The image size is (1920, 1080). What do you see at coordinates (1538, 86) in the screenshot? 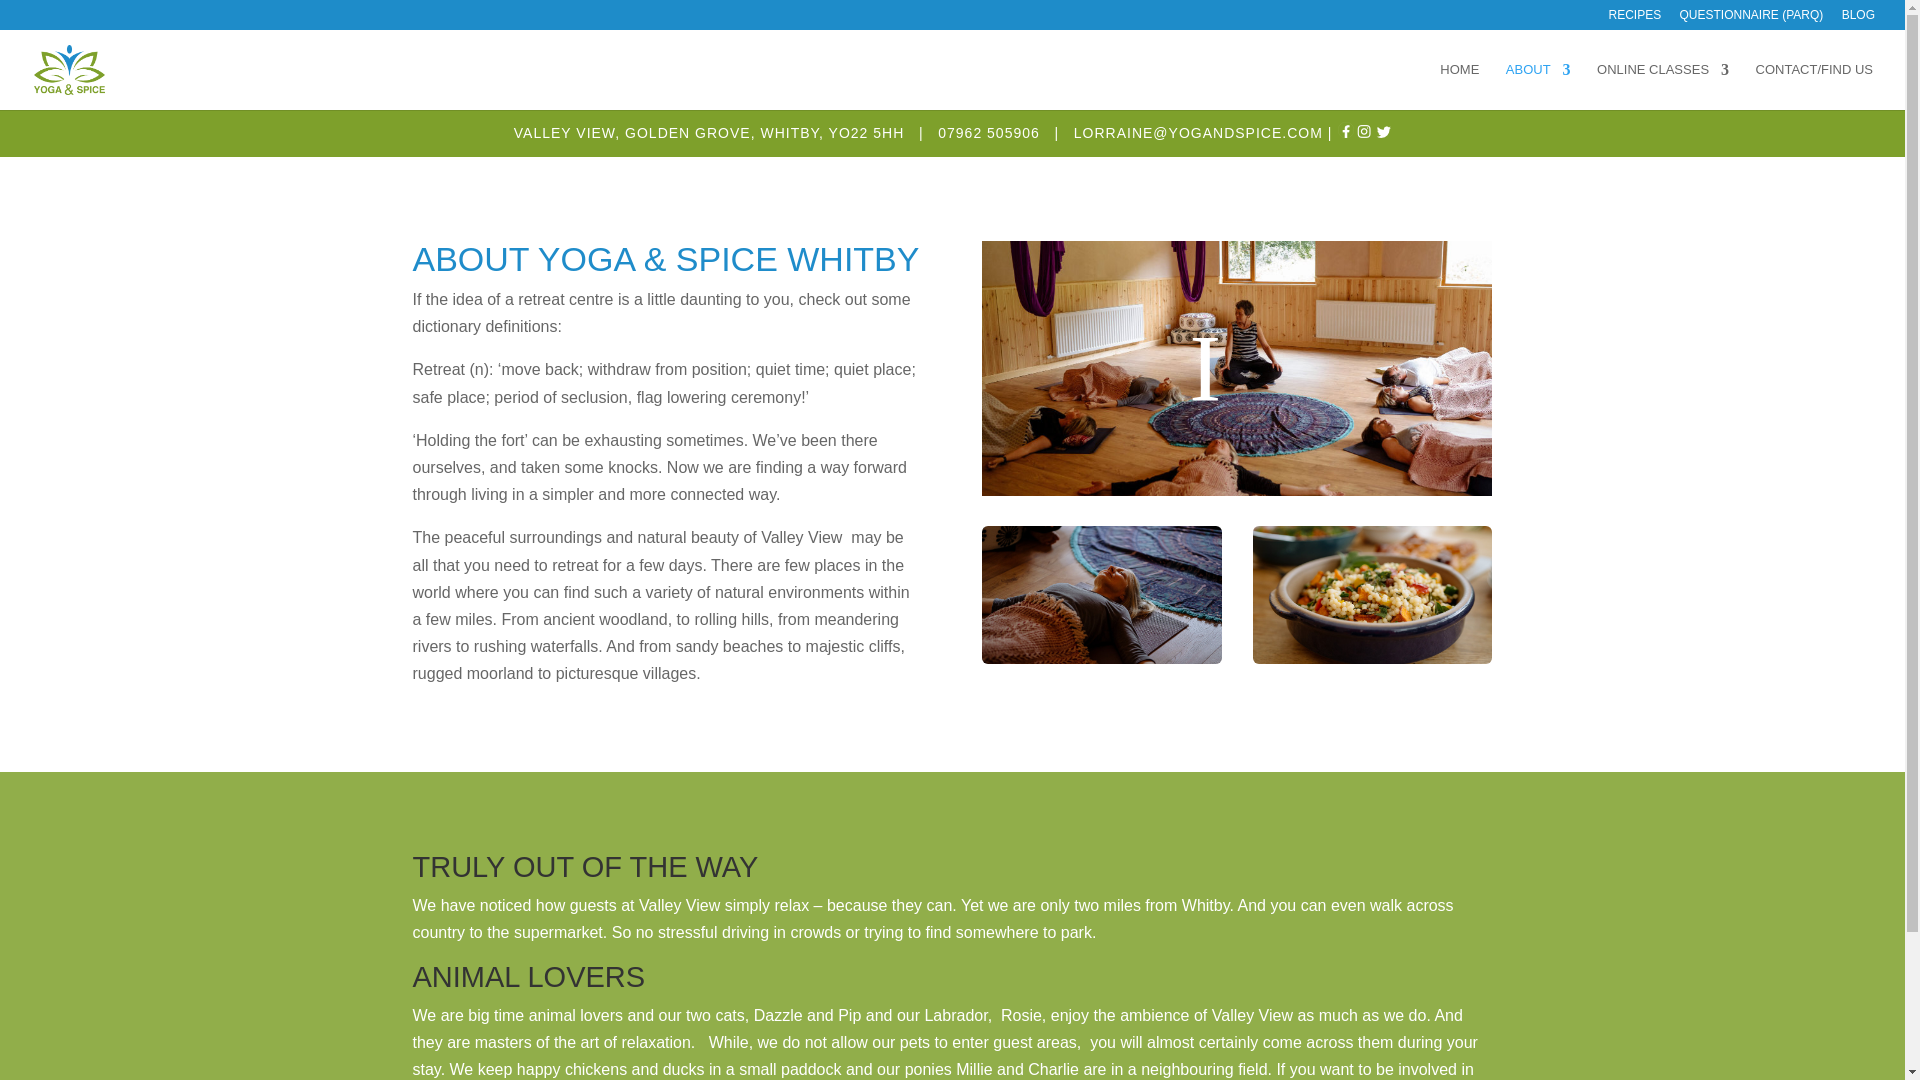
I see `ABOUT` at bounding box center [1538, 86].